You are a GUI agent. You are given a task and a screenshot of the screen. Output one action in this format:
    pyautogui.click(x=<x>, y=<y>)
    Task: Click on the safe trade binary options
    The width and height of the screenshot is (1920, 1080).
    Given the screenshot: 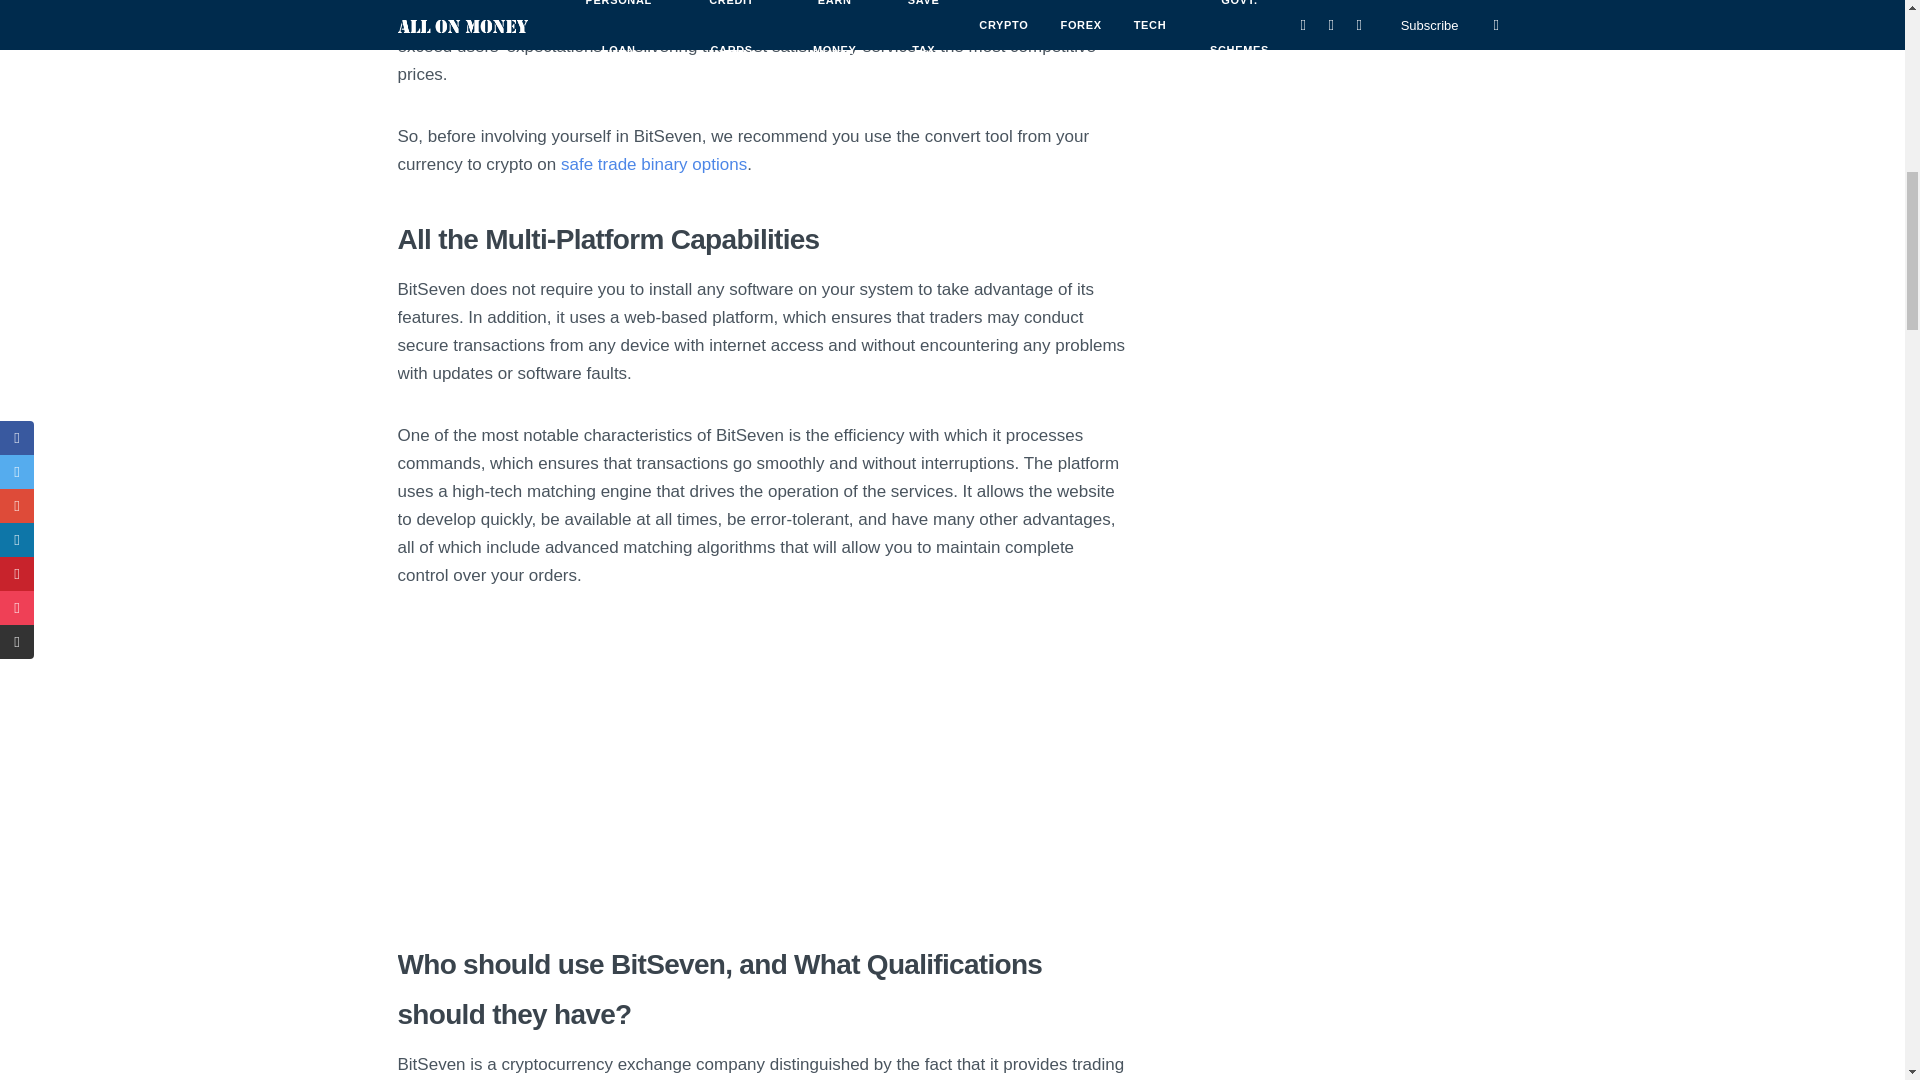 What is the action you would take?
    pyautogui.click(x=653, y=164)
    